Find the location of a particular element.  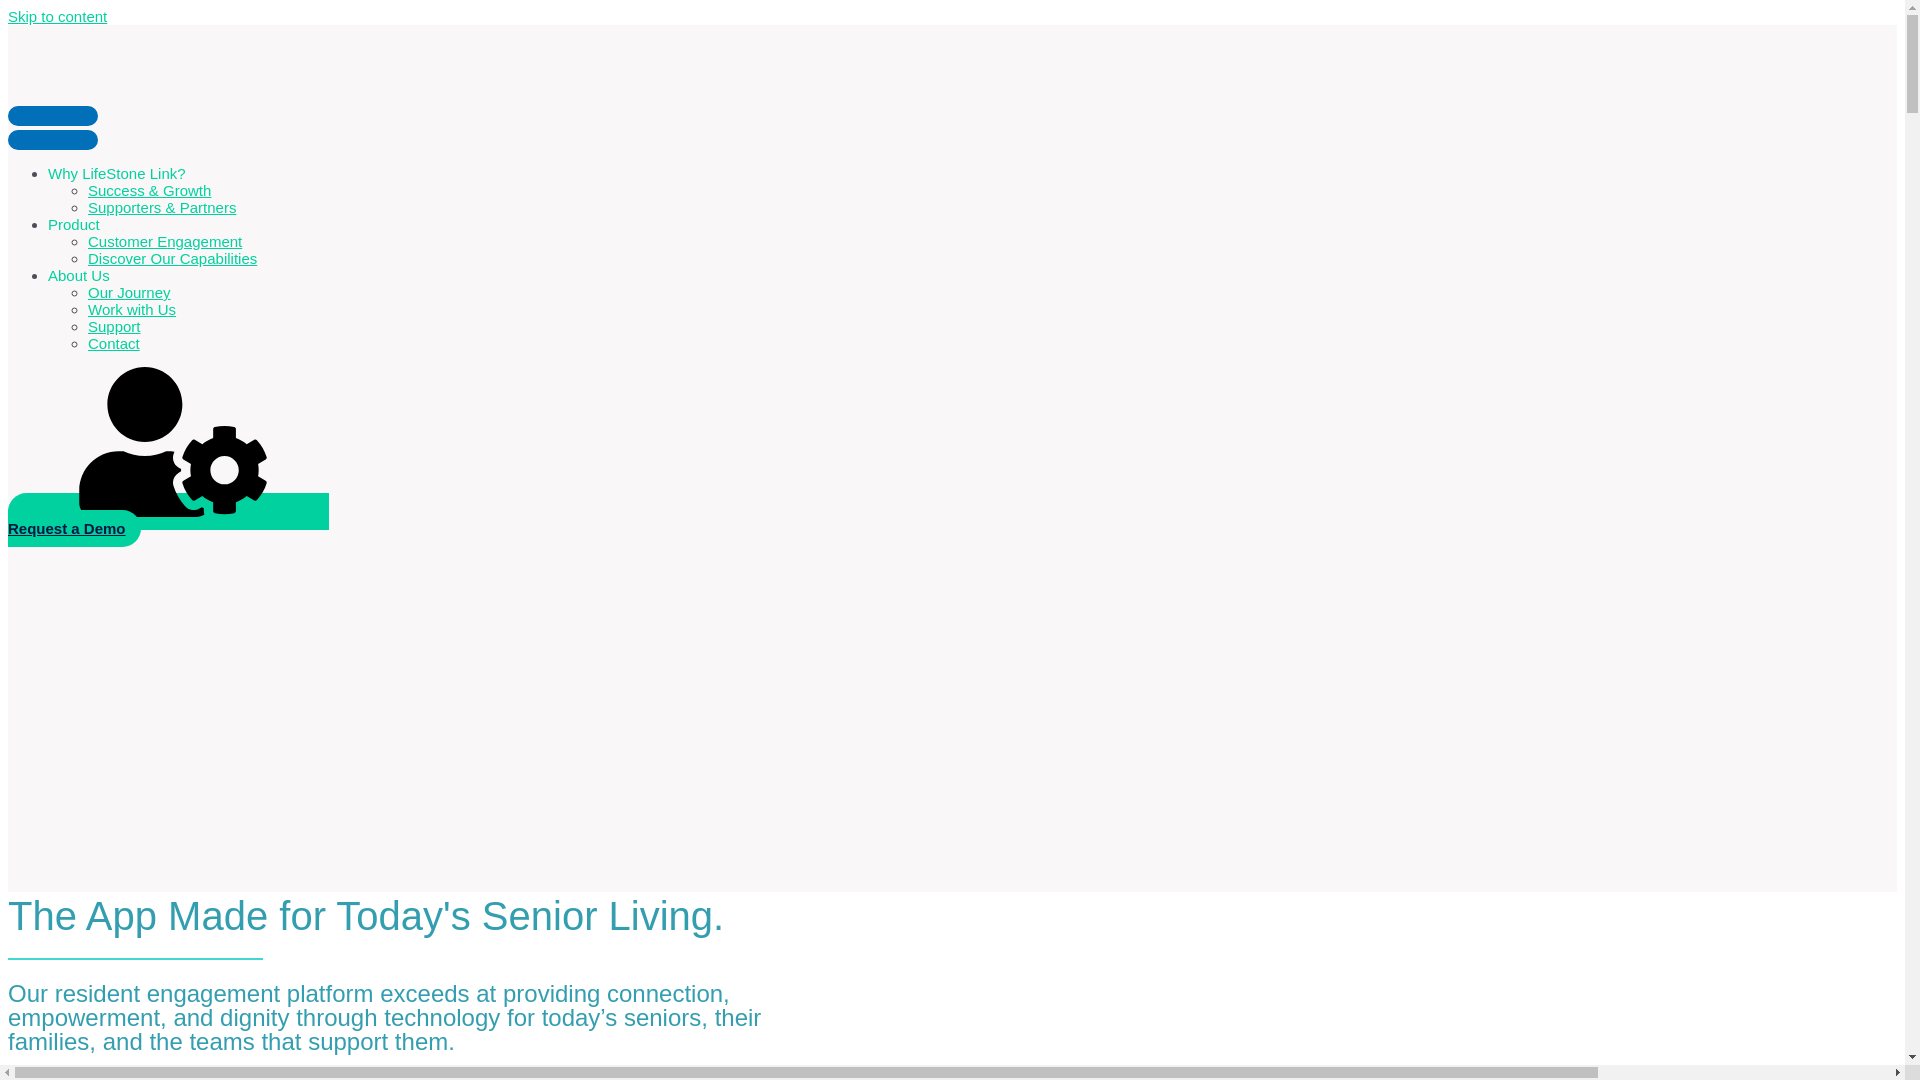

Work with Us is located at coordinates (132, 309).